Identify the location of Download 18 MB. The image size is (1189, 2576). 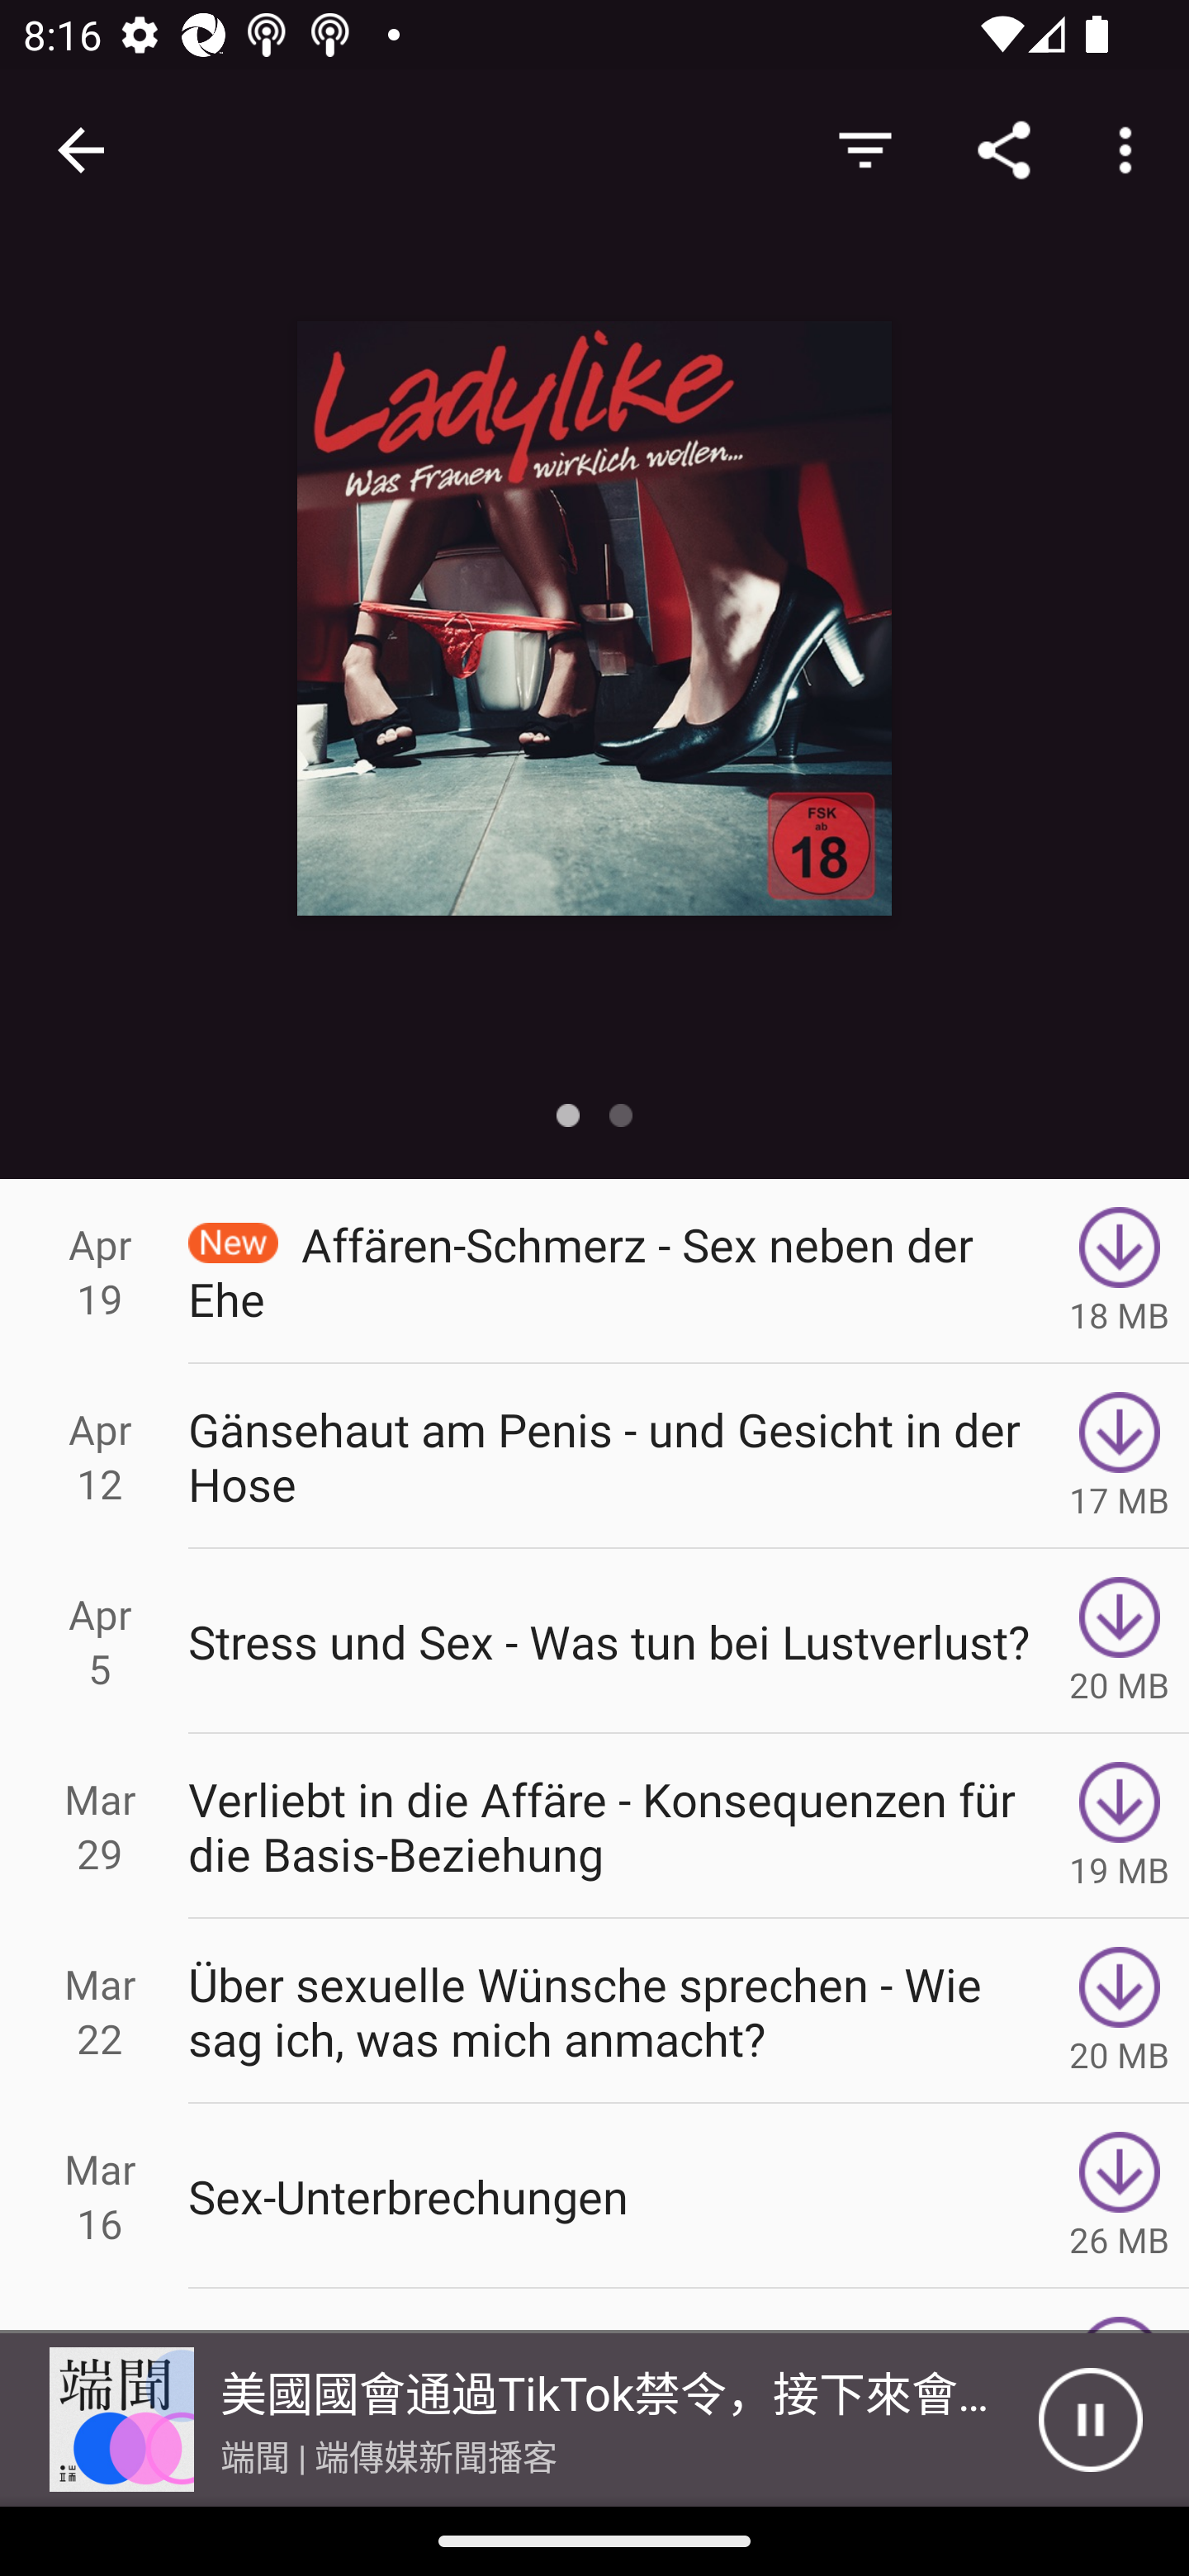
(1120, 1271).